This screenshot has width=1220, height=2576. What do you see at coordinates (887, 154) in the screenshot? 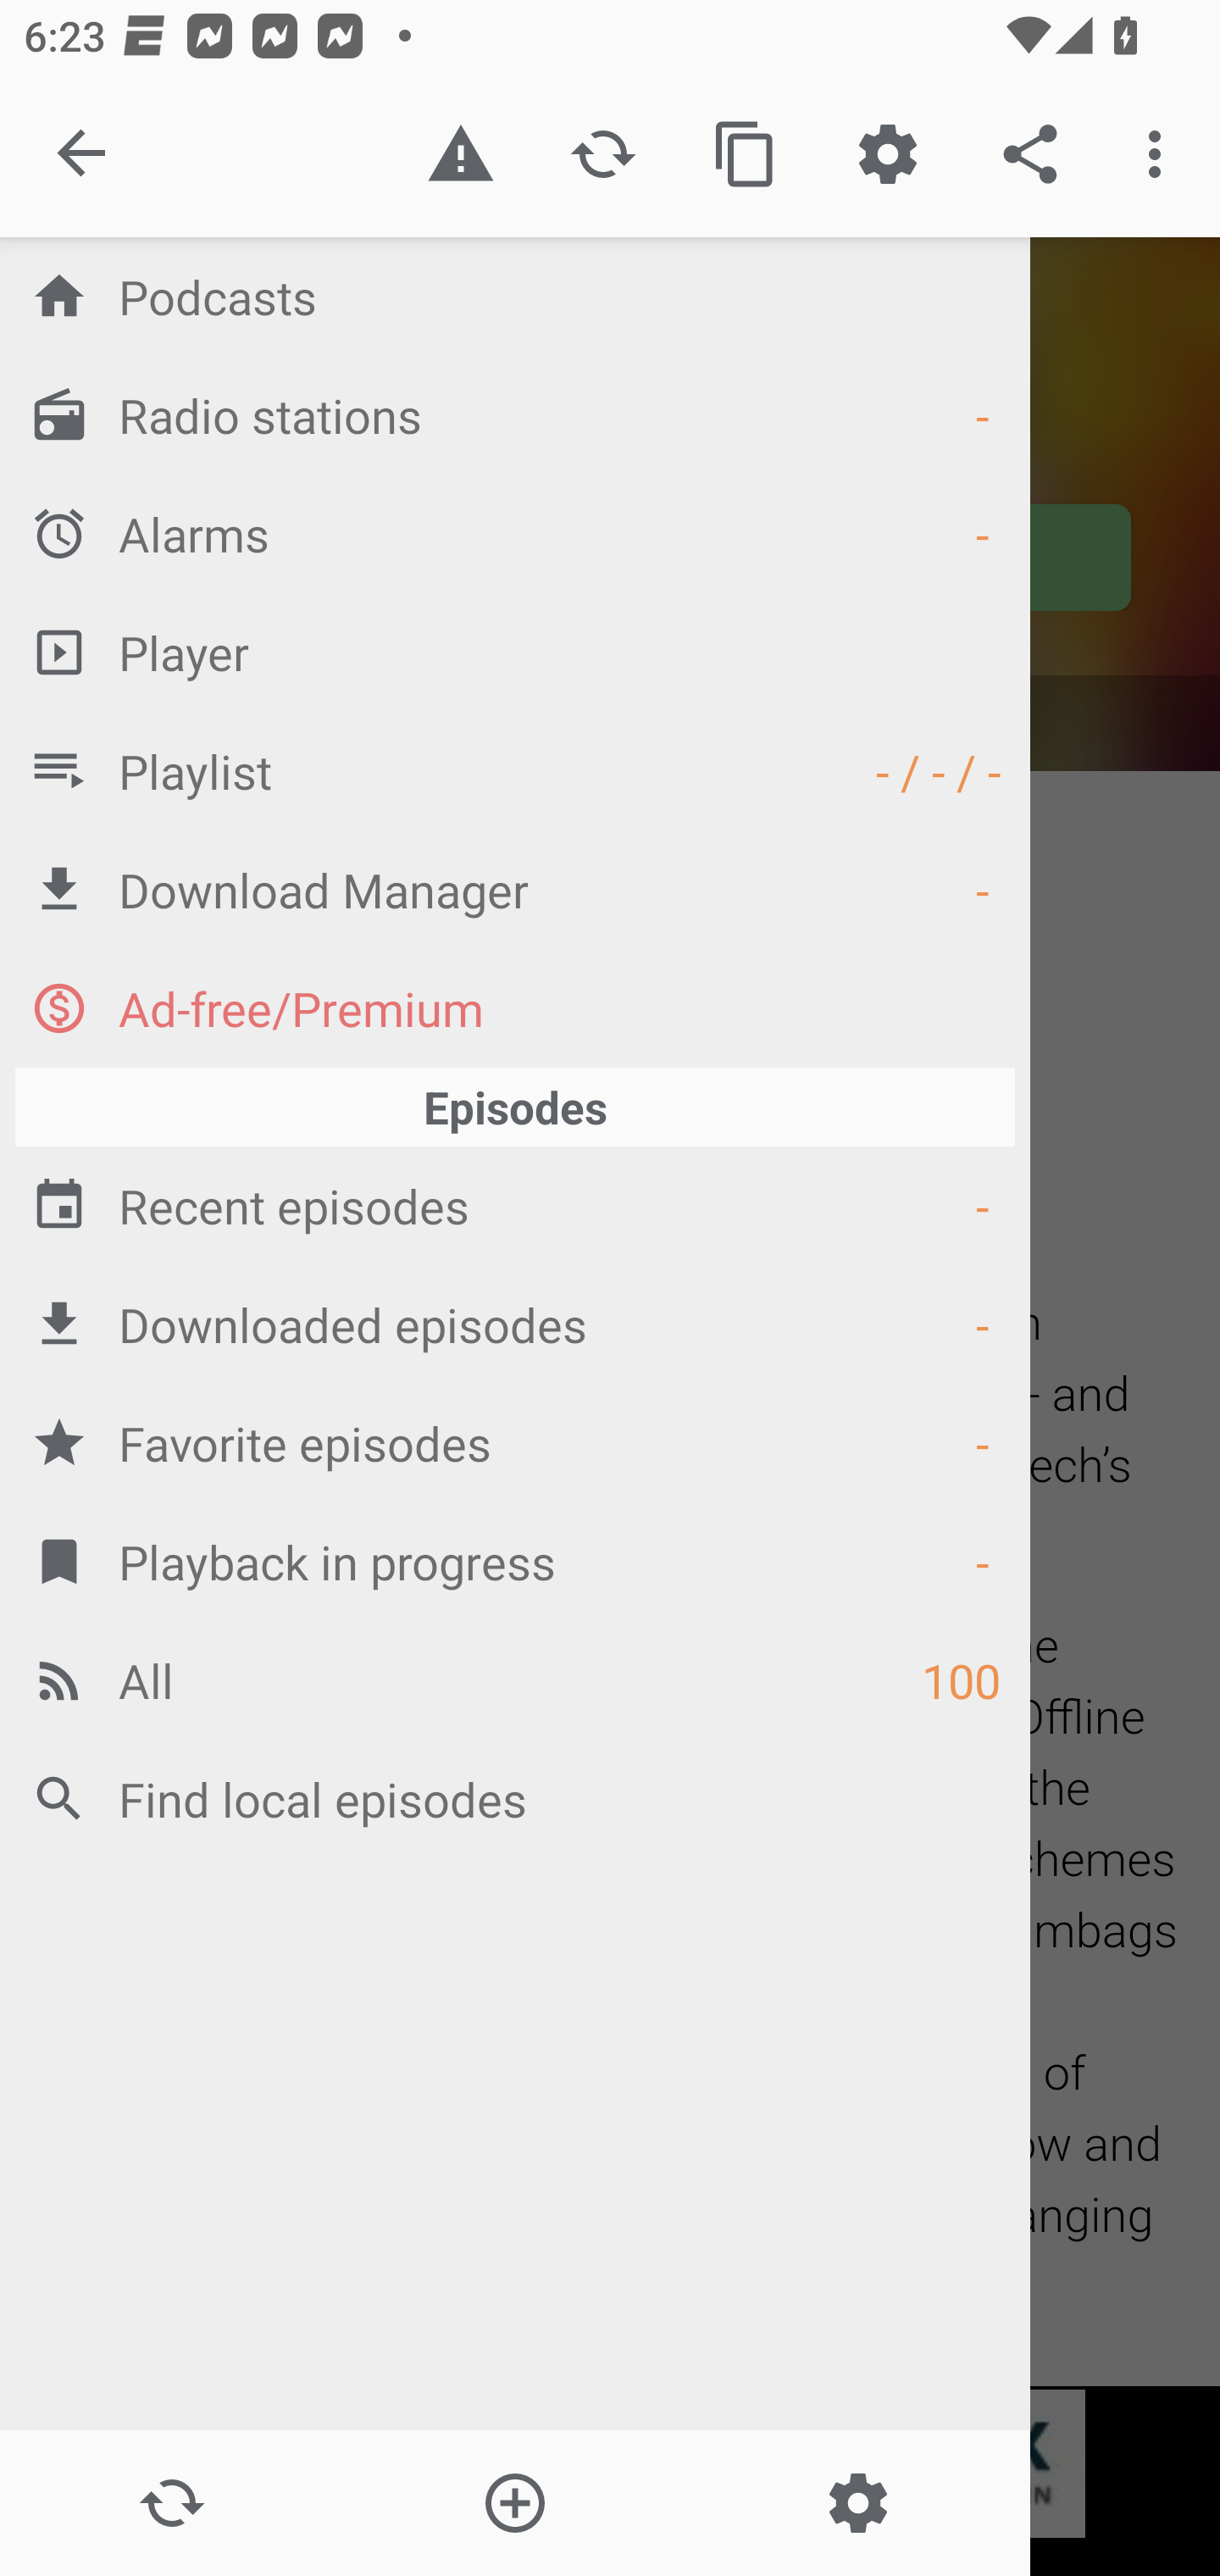
I see `Custom Settings` at bounding box center [887, 154].